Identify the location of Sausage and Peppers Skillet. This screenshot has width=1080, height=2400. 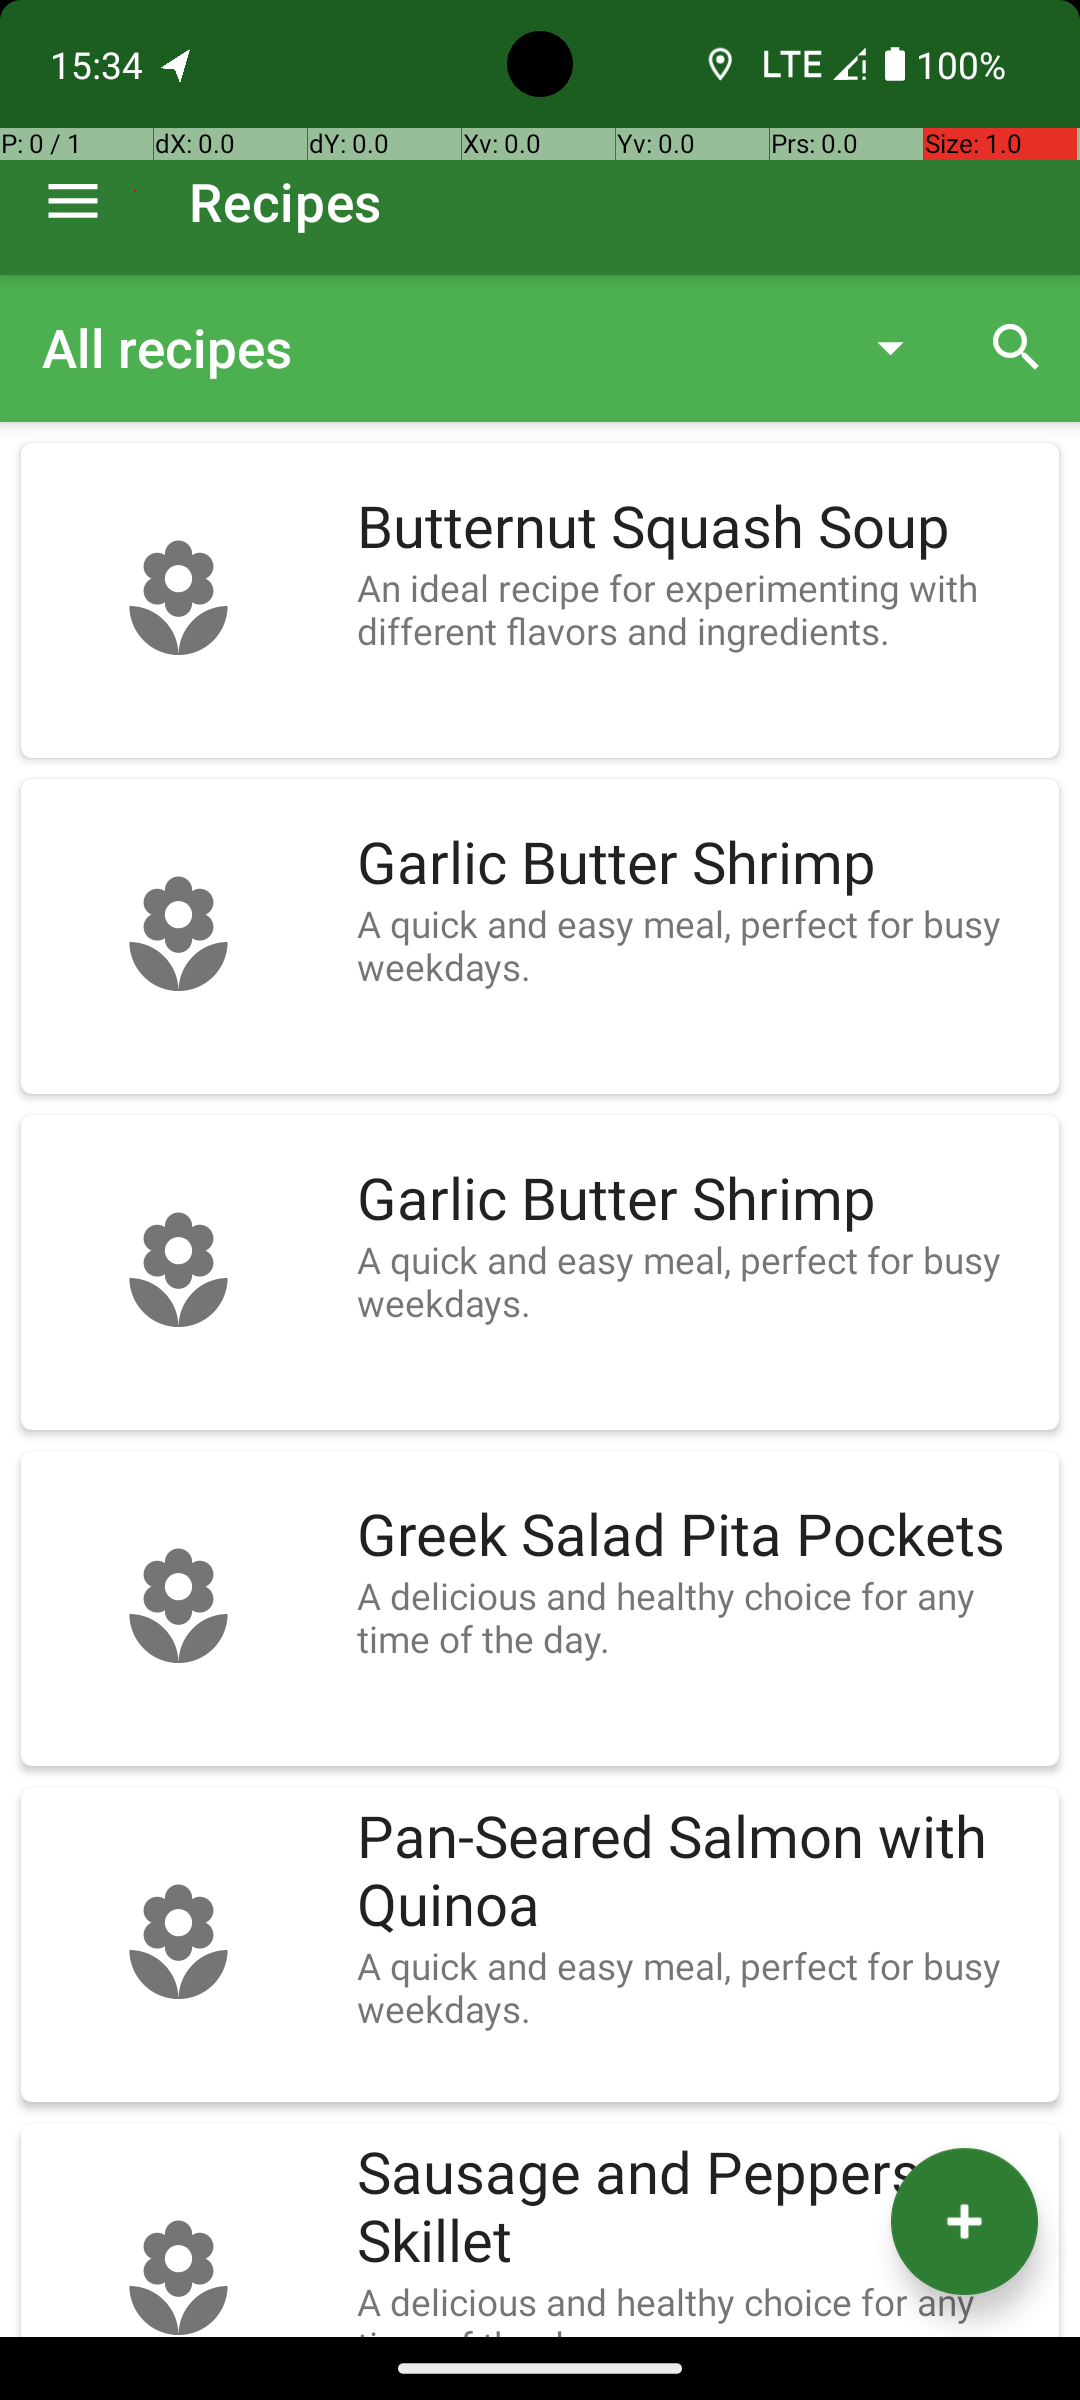
(698, 2208).